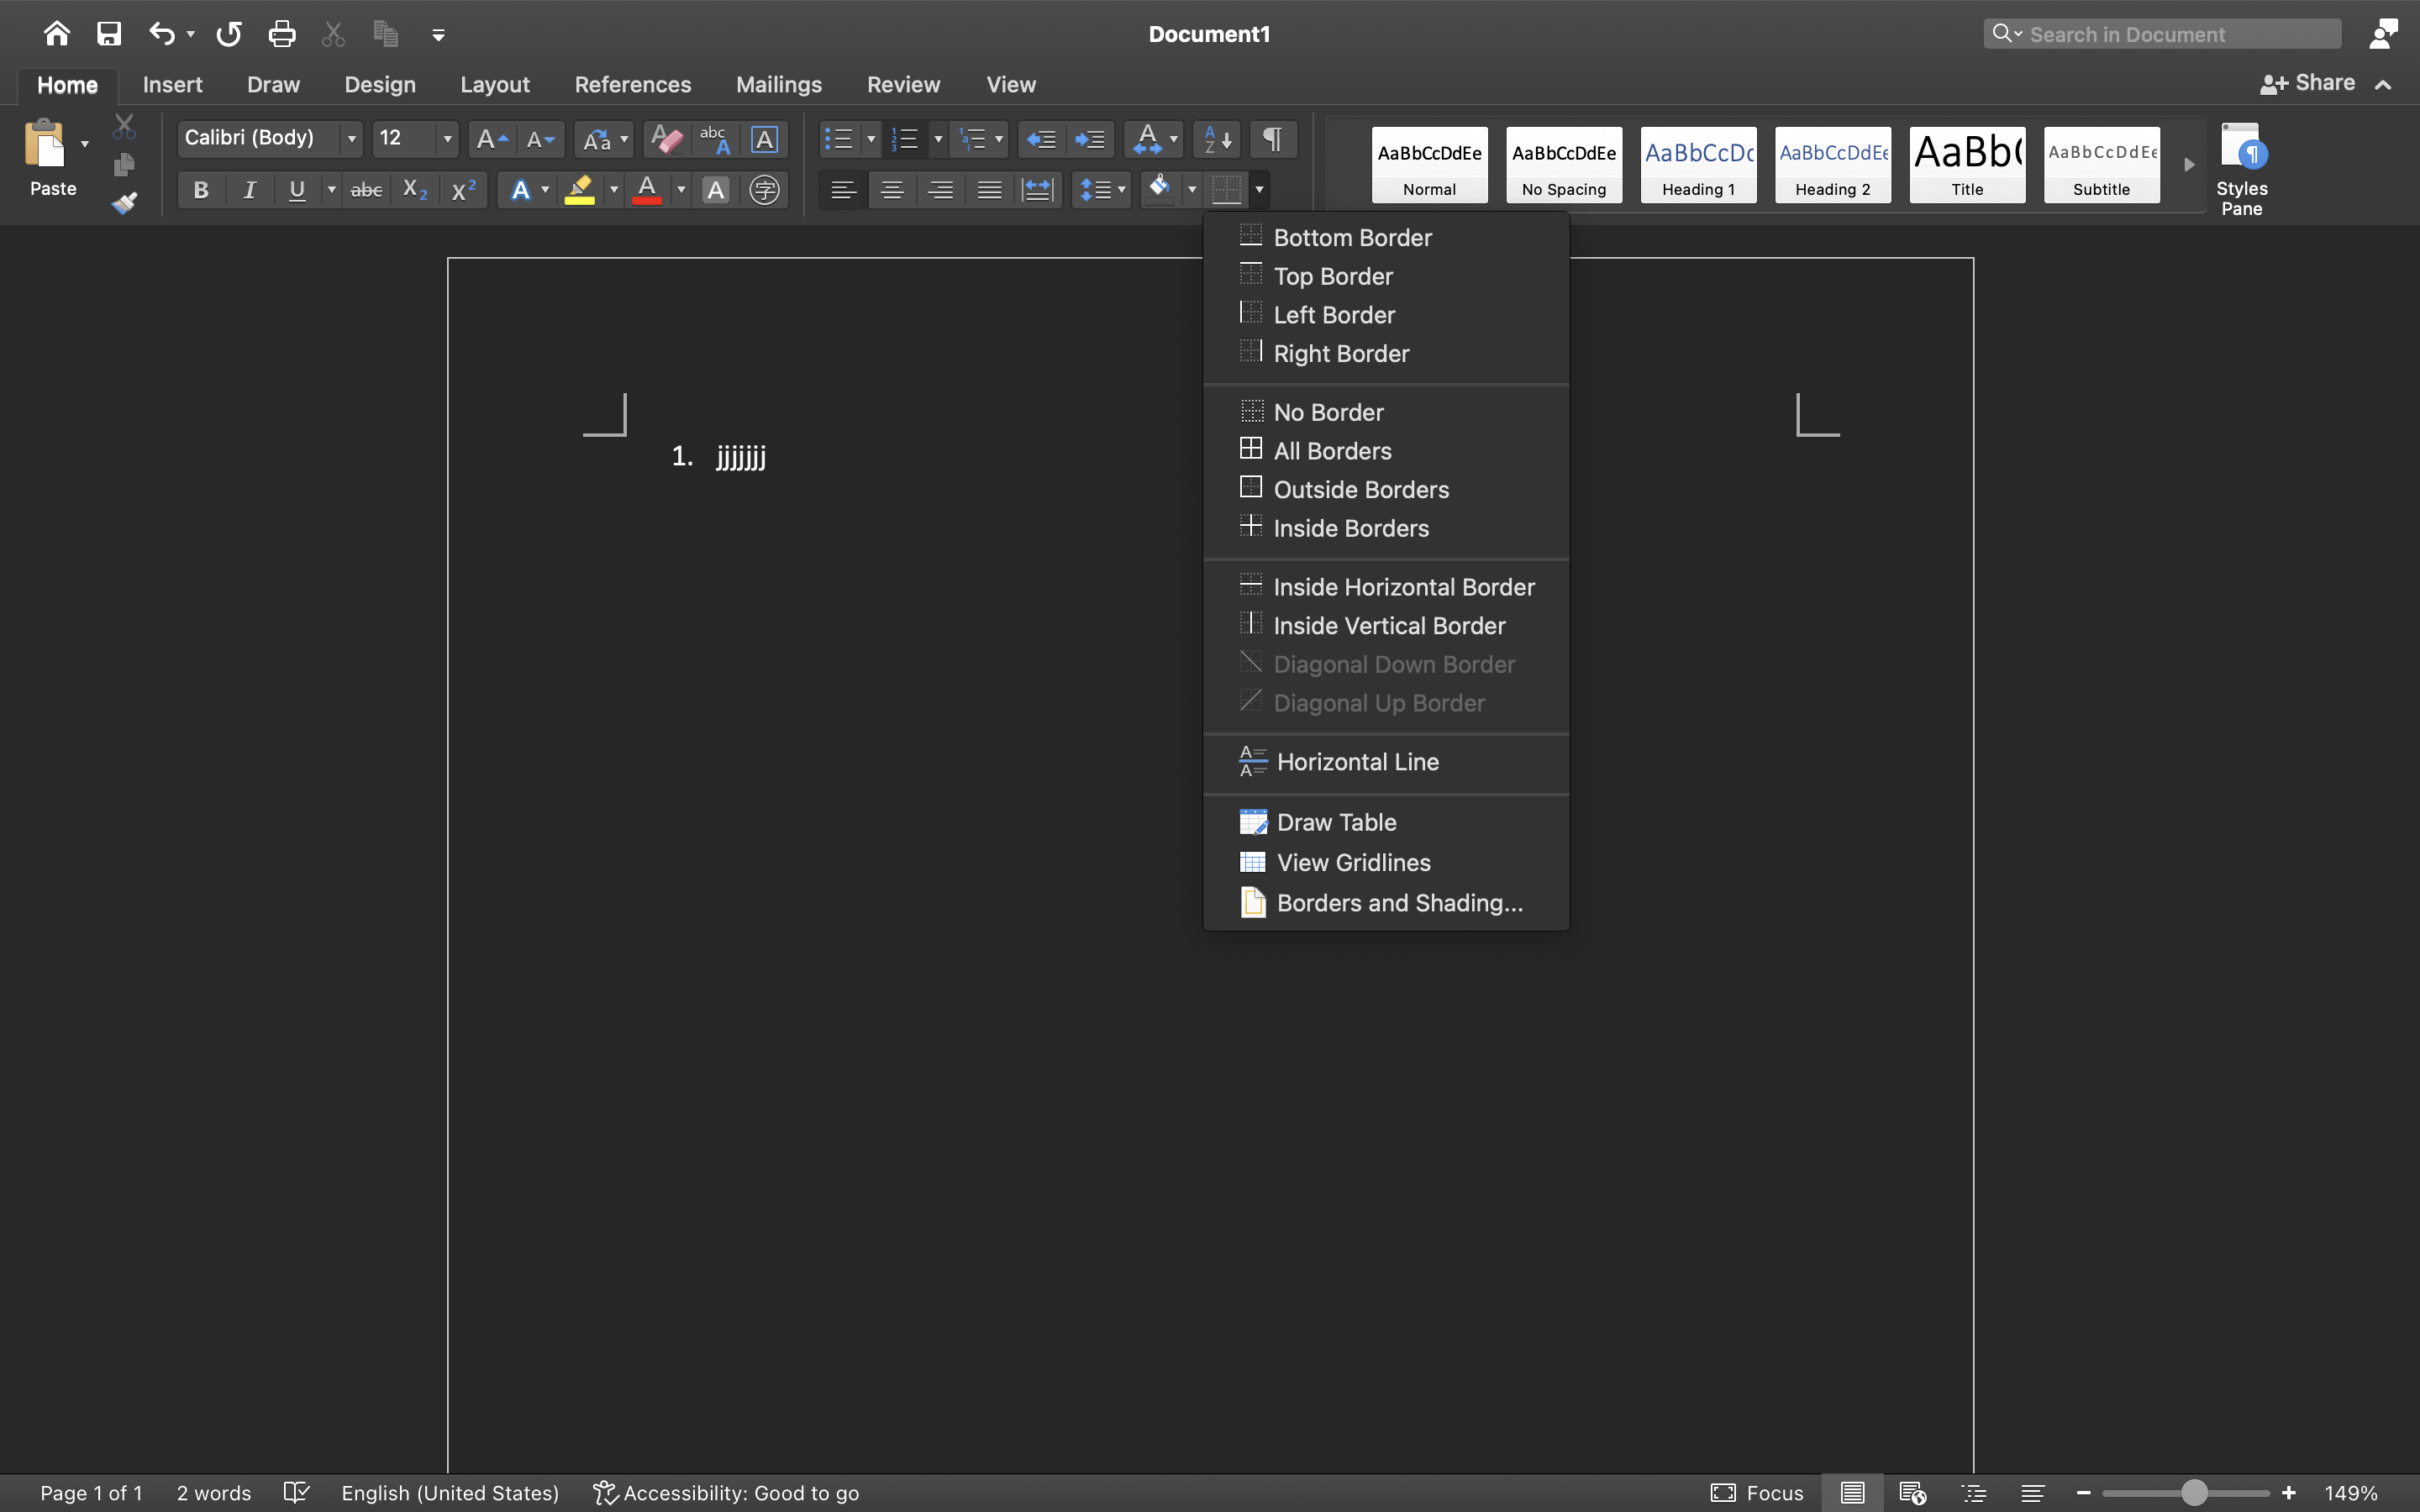 This screenshot has width=2420, height=1512. What do you see at coordinates (1209, 1246) in the screenshot?
I see `jjjjjjj` at bounding box center [1209, 1246].